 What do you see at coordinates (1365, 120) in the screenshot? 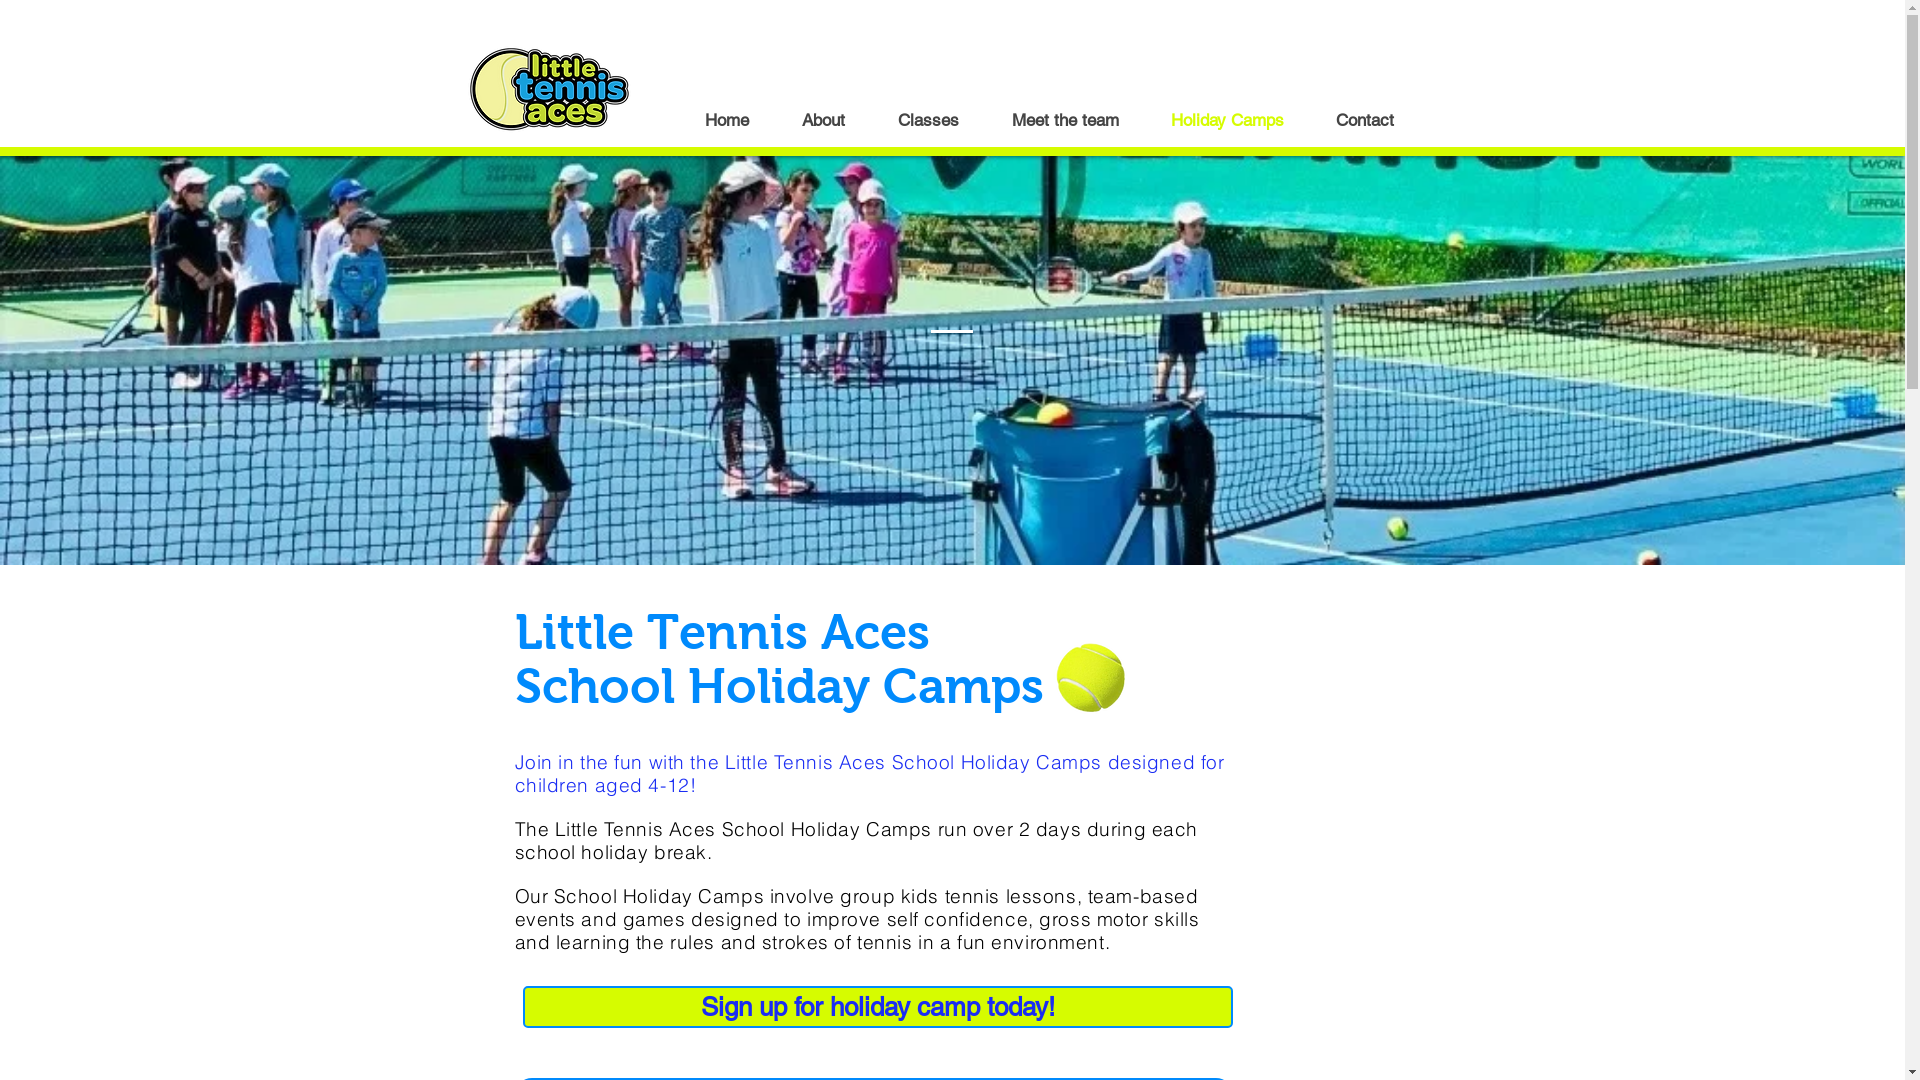
I see `Contact` at bounding box center [1365, 120].